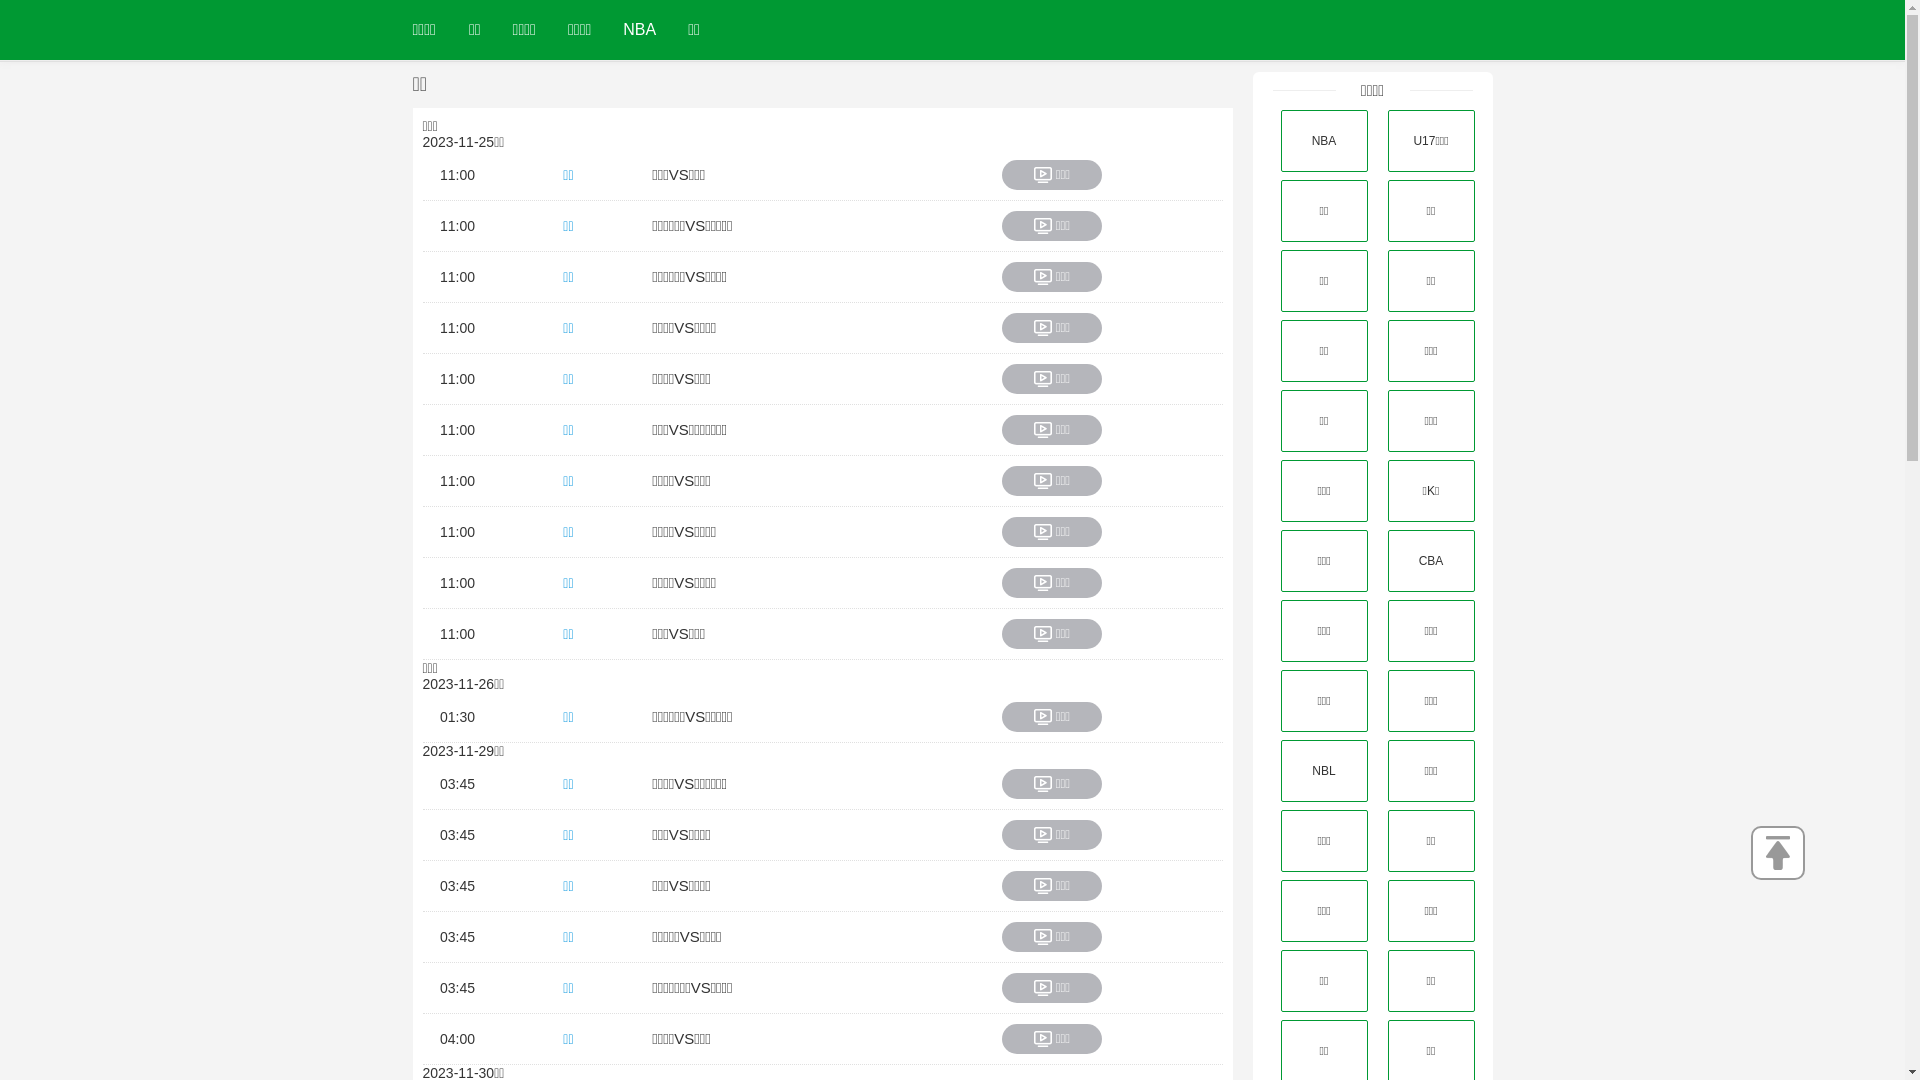 This screenshot has height=1080, width=1920. What do you see at coordinates (458, 481) in the screenshot?
I see `11:00` at bounding box center [458, 481].